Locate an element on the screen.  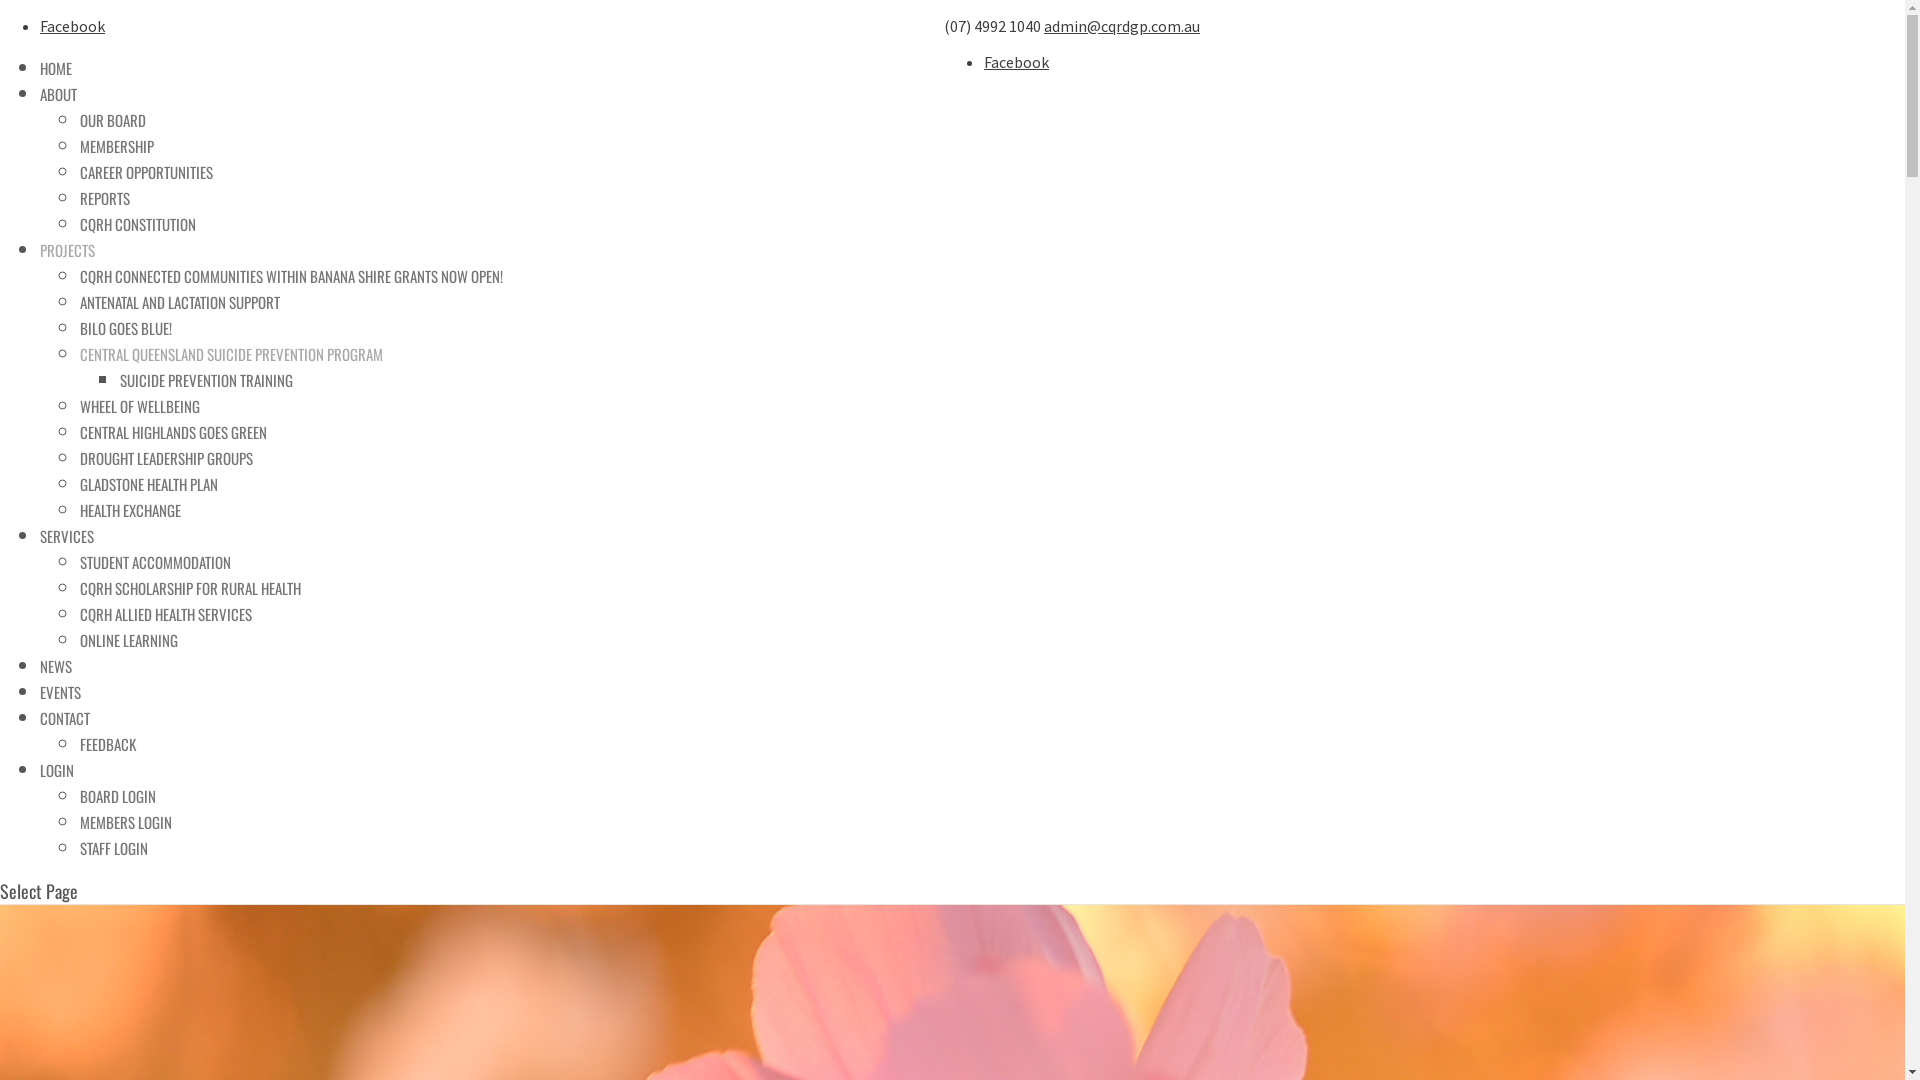
CQRH CONSTITUTION is located at coordinates (138, 224).